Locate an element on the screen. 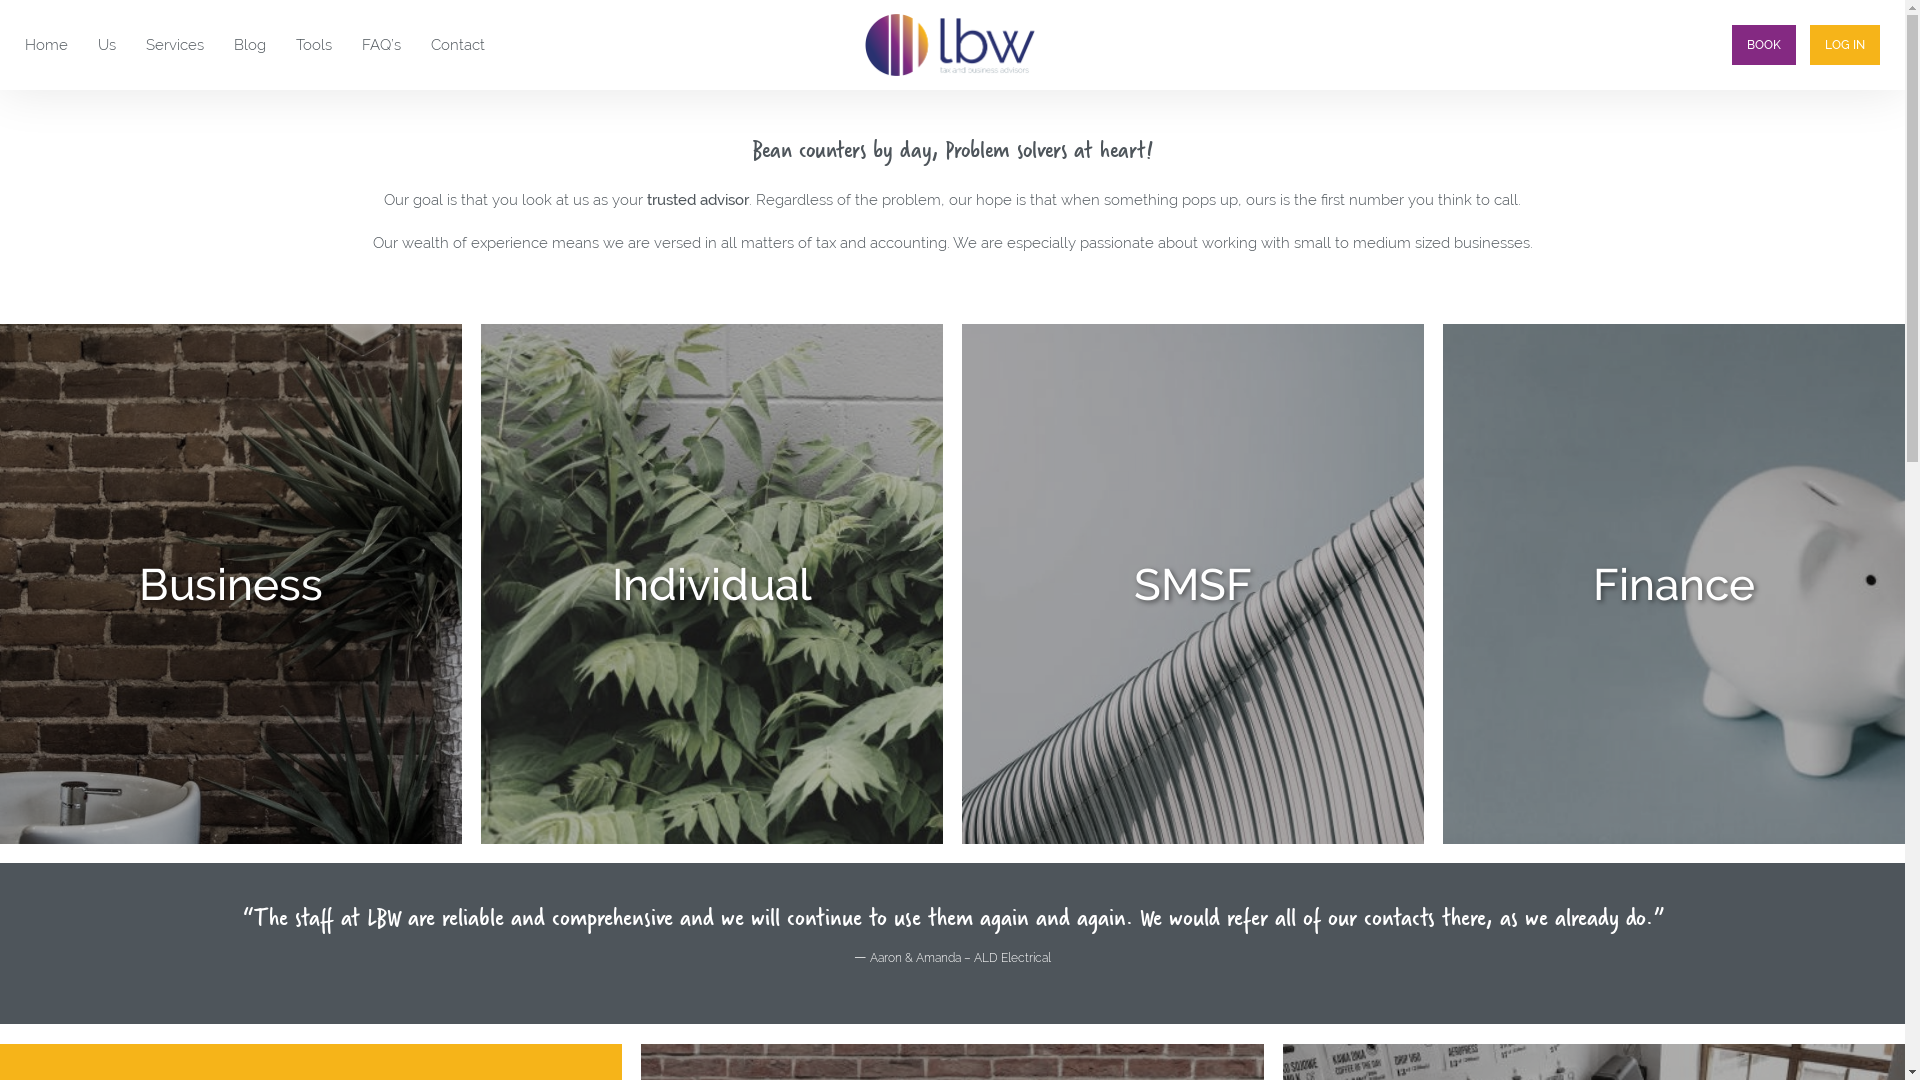 The height and width of the screenshot is (1080, 1920). Blog is located at coordinates (250, 45).